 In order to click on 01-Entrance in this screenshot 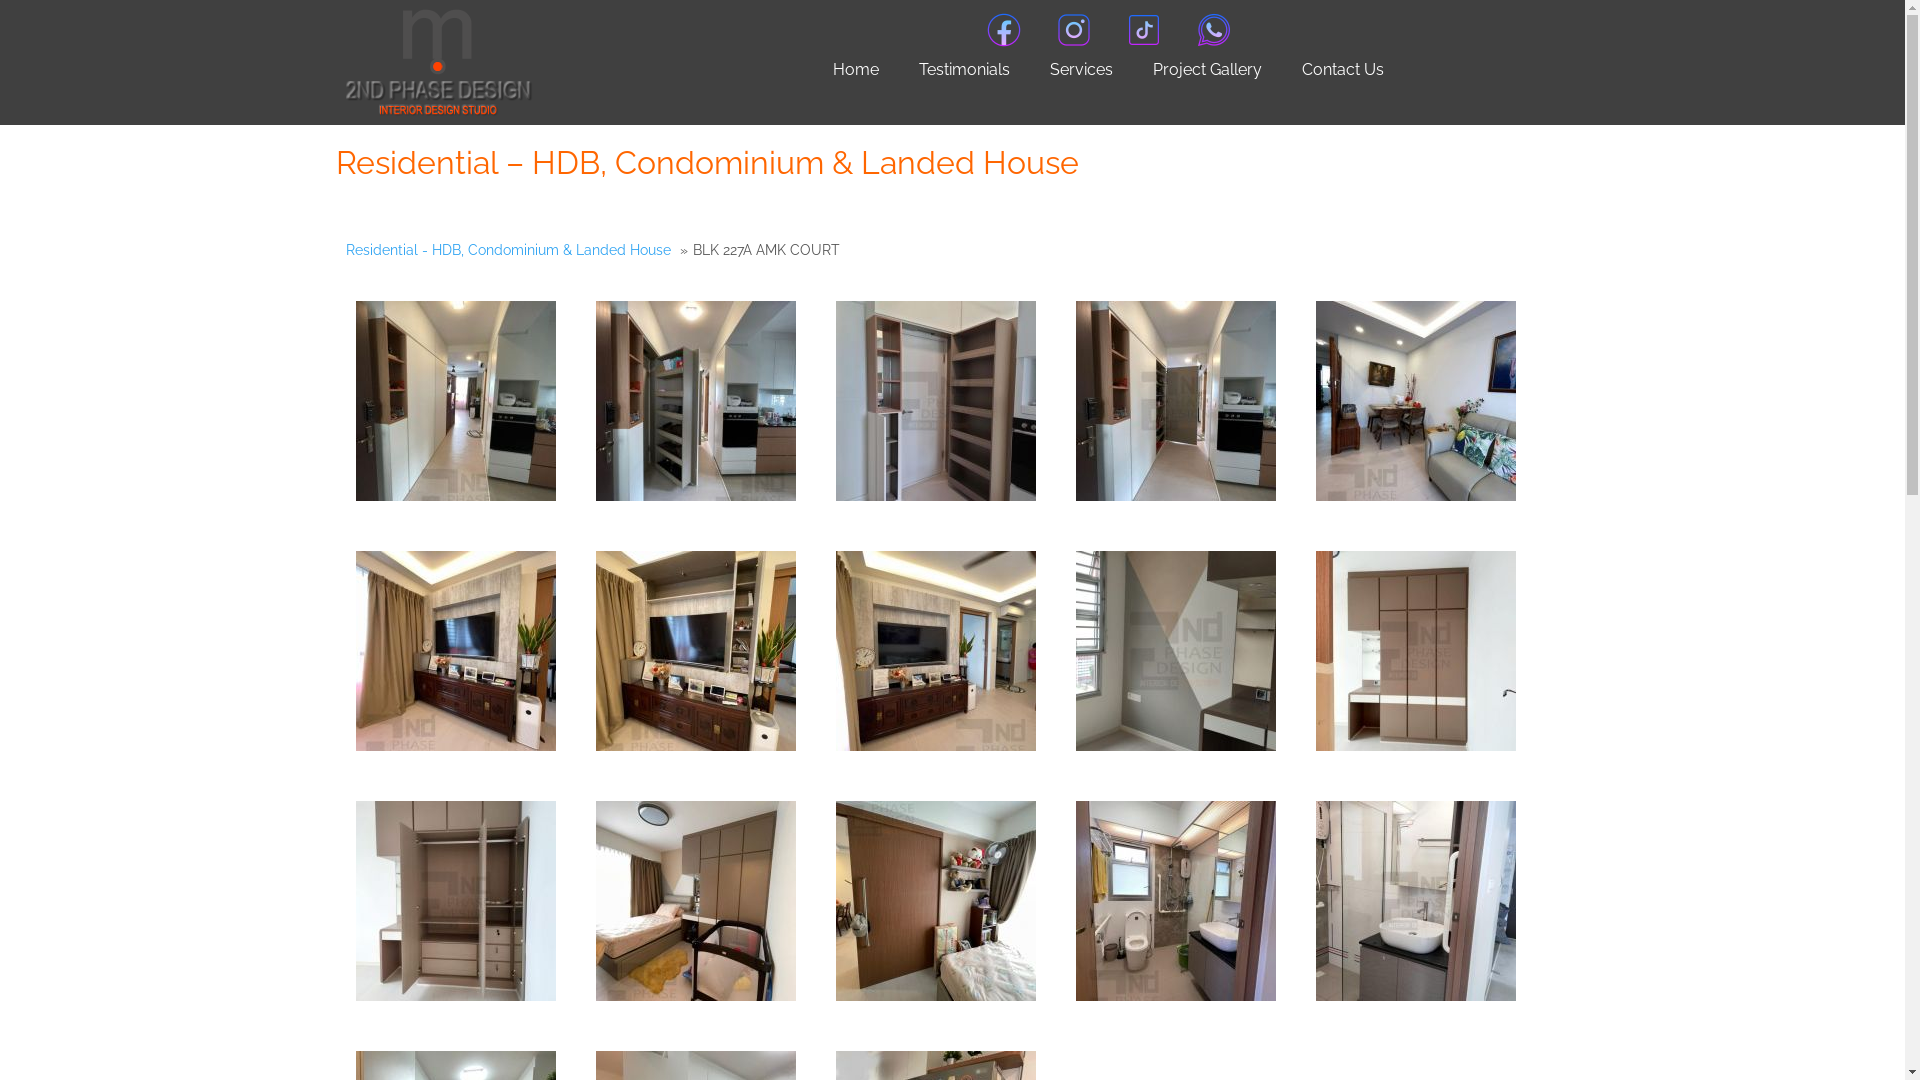, I will do `click(456, 401)`.